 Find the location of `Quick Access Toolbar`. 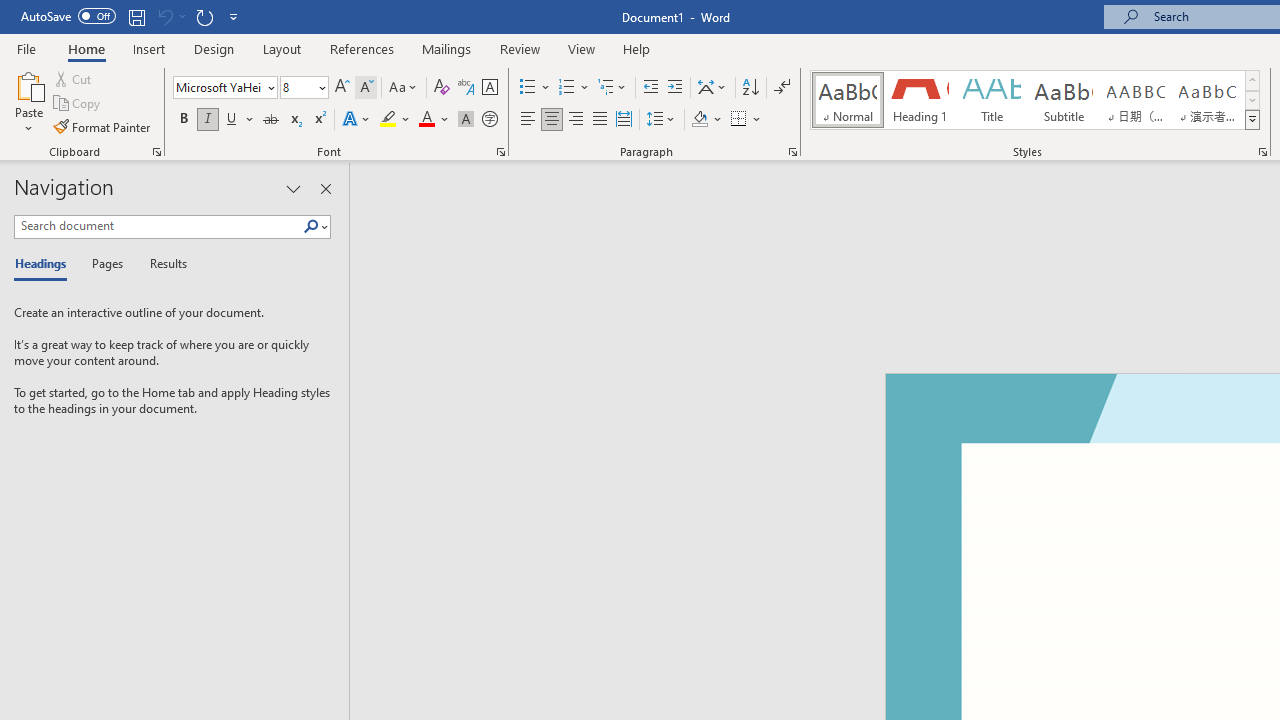

Quick Access Toolbar is located at coordinates (132, 16).